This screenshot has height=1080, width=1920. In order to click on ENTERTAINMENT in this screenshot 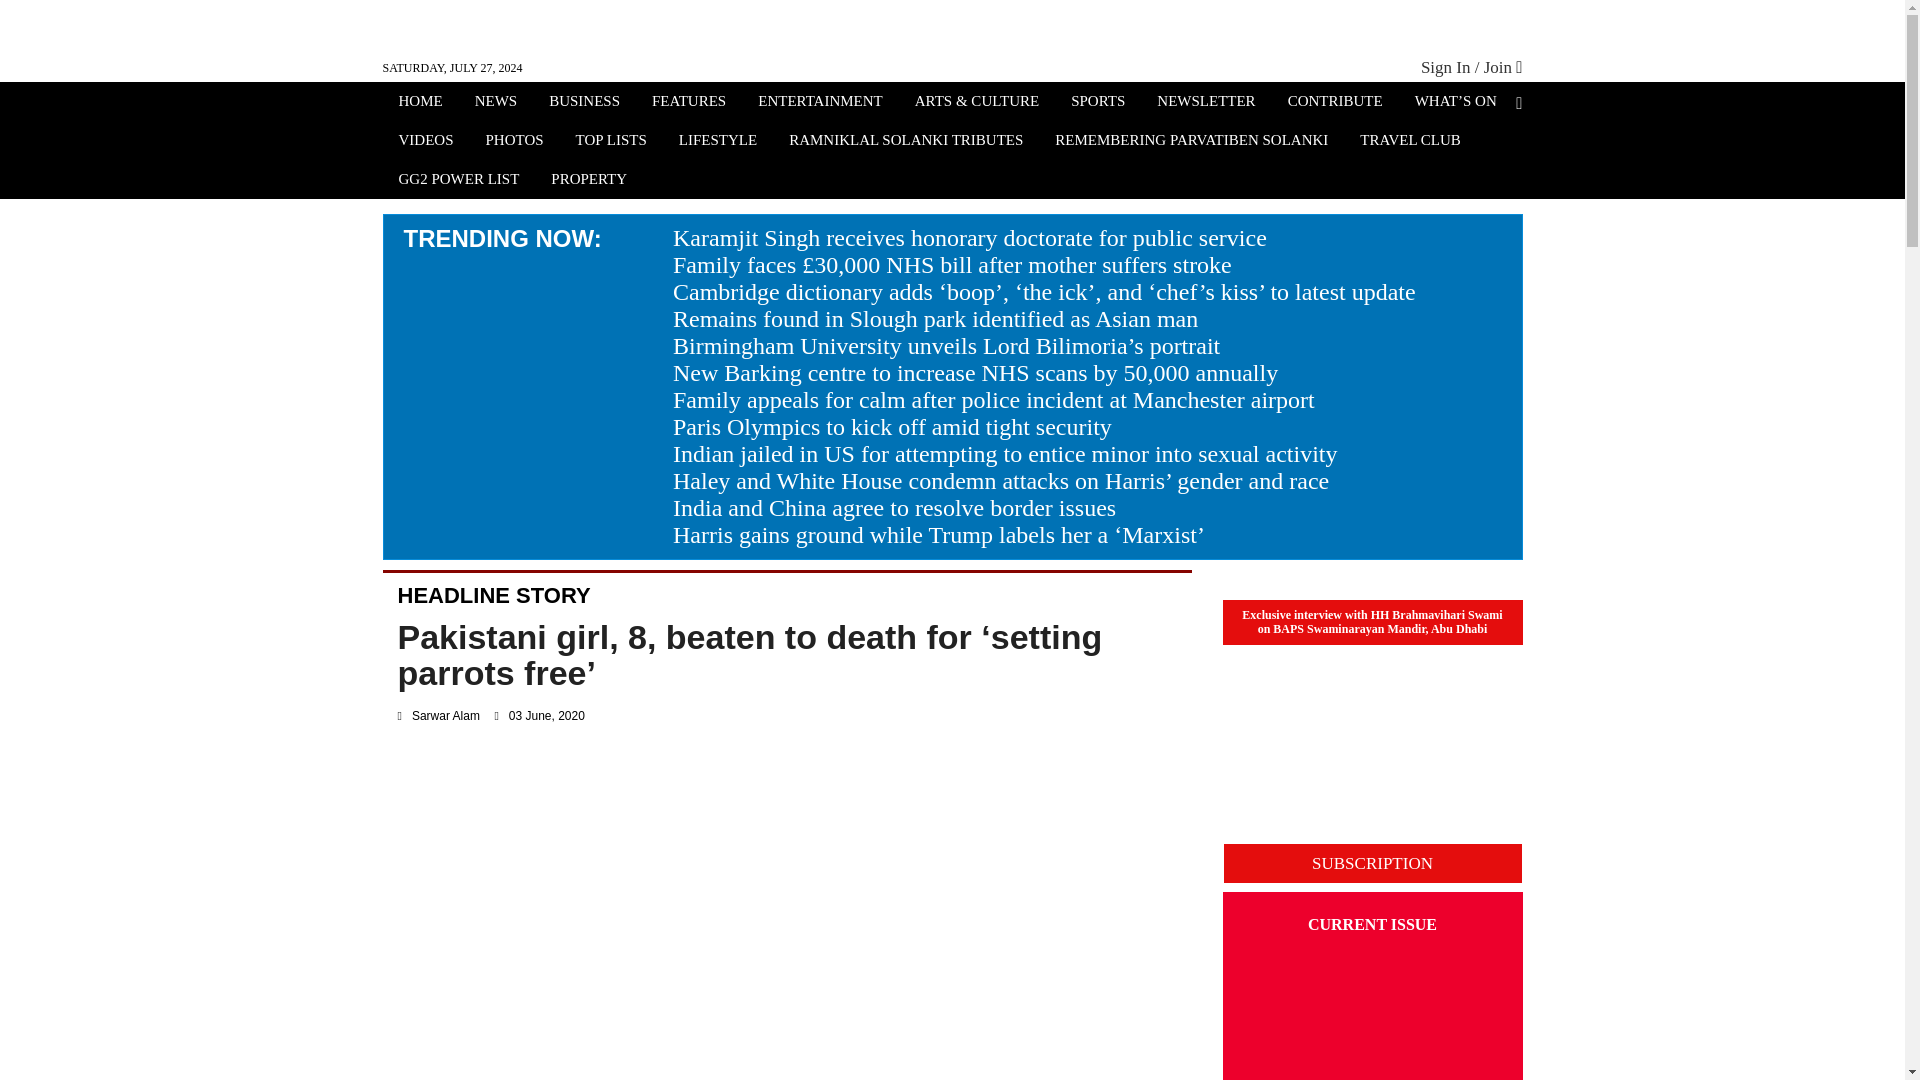, I will do `click(820, 103)`.